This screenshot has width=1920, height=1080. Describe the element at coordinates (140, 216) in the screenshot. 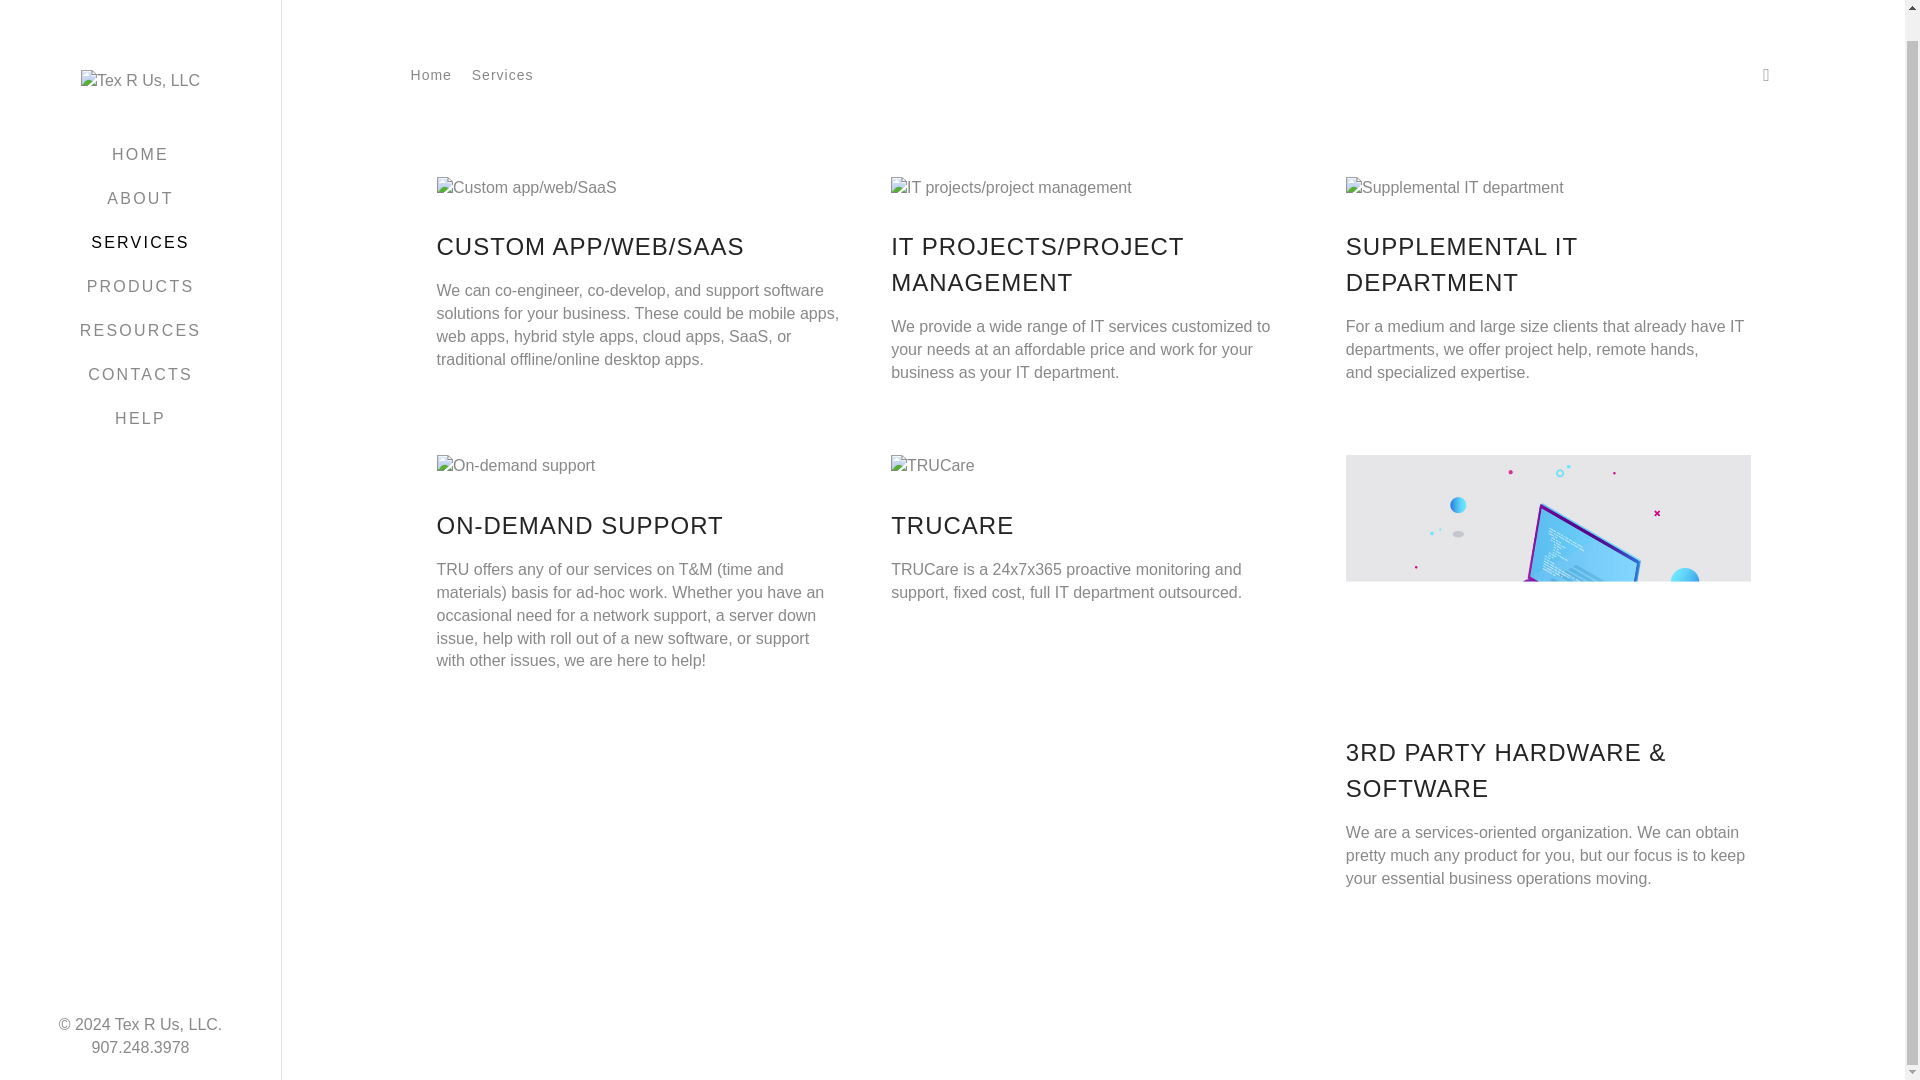

I see `SERVICES` at that location.